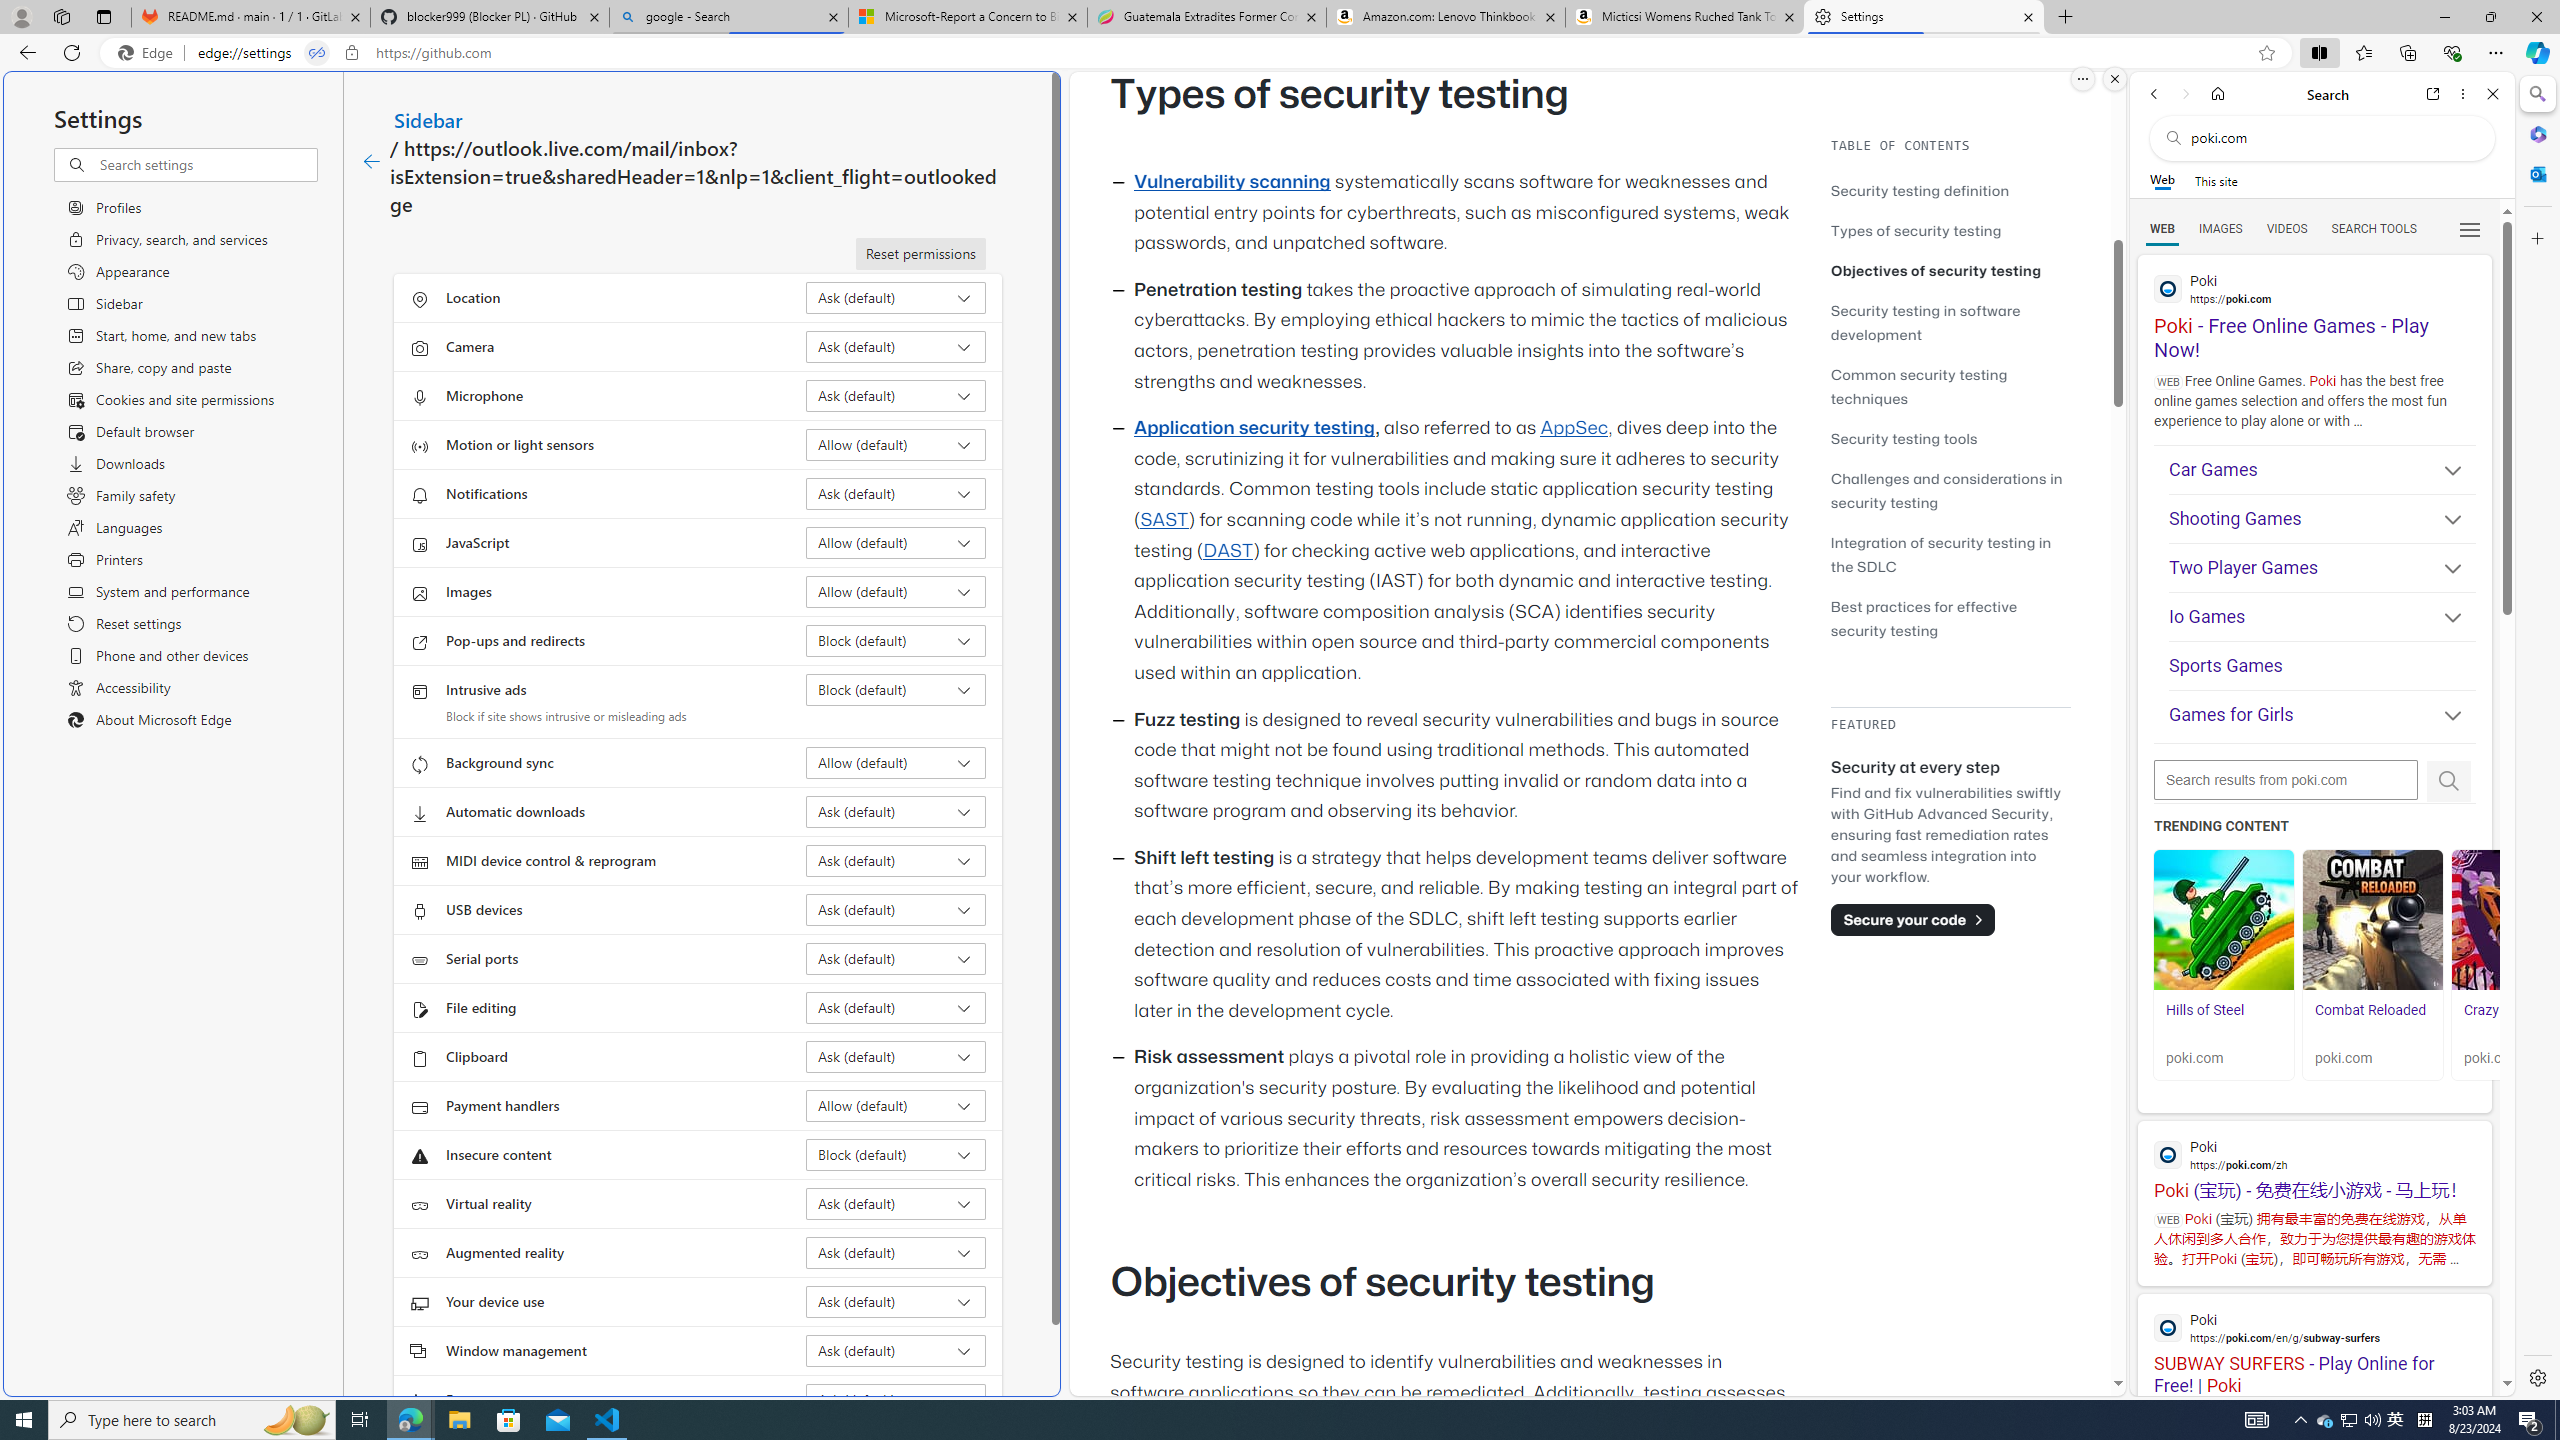 This screenshot has height=1440, width=2560. Describe the element at coordinates (896, 1056) in the screenshot. I see `Clipboard Ask (default)` at that location.